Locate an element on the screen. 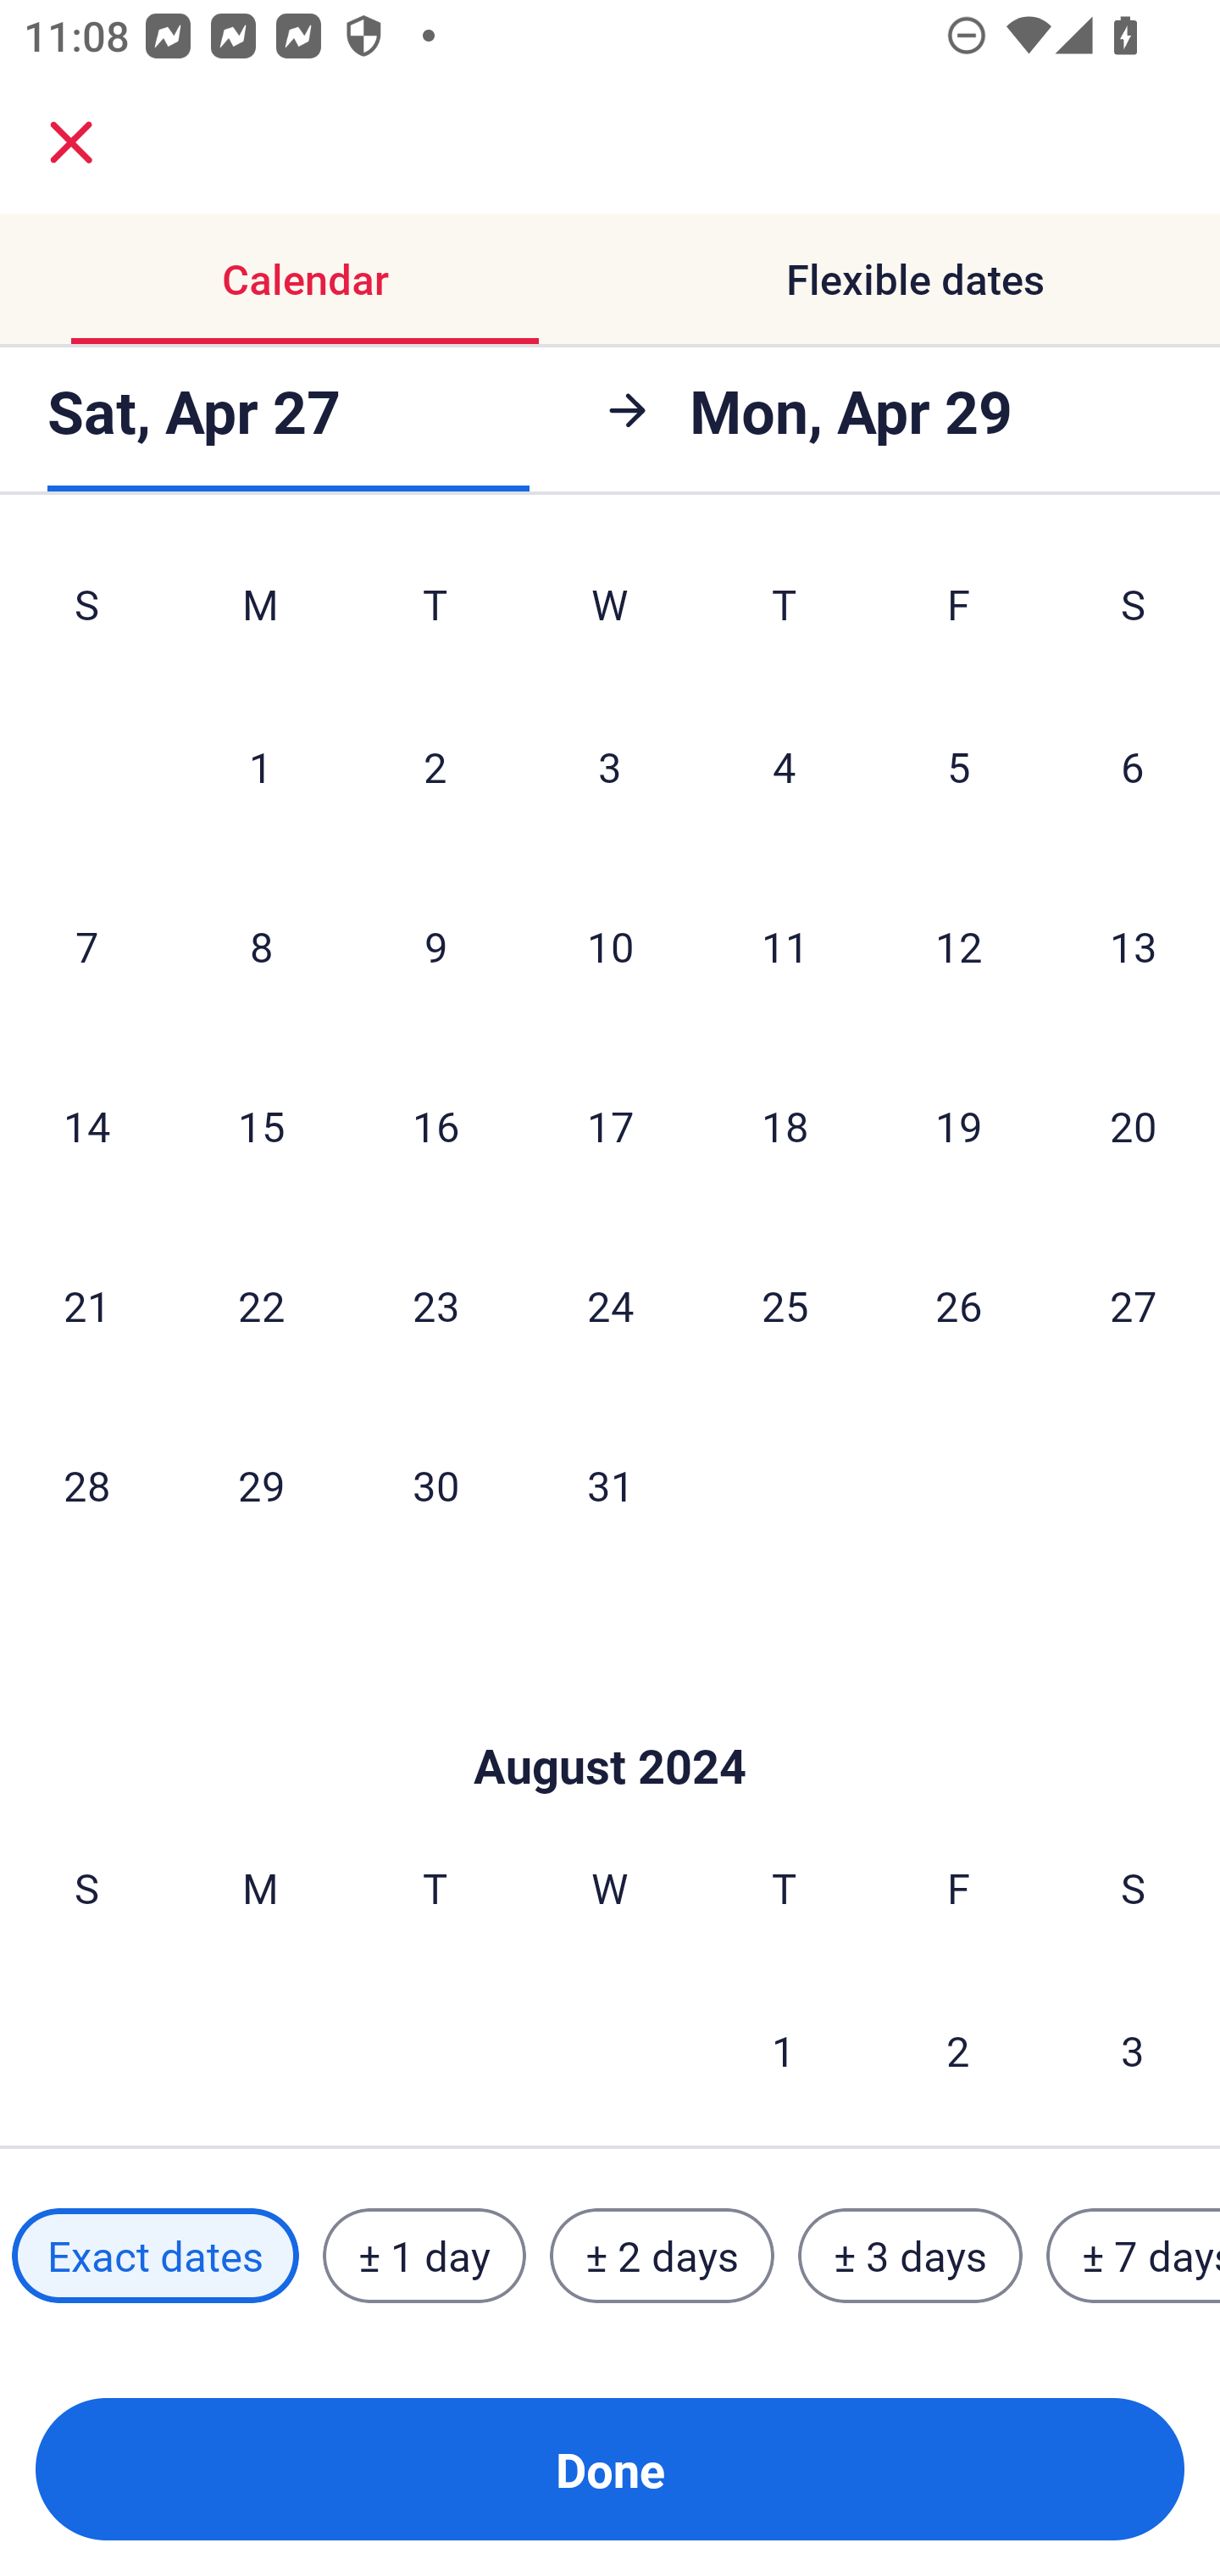 The height and width of the screenshot is (2576, 1220). 28 Sunday, July 28, 2024 is located at coordinates (86, 1485).